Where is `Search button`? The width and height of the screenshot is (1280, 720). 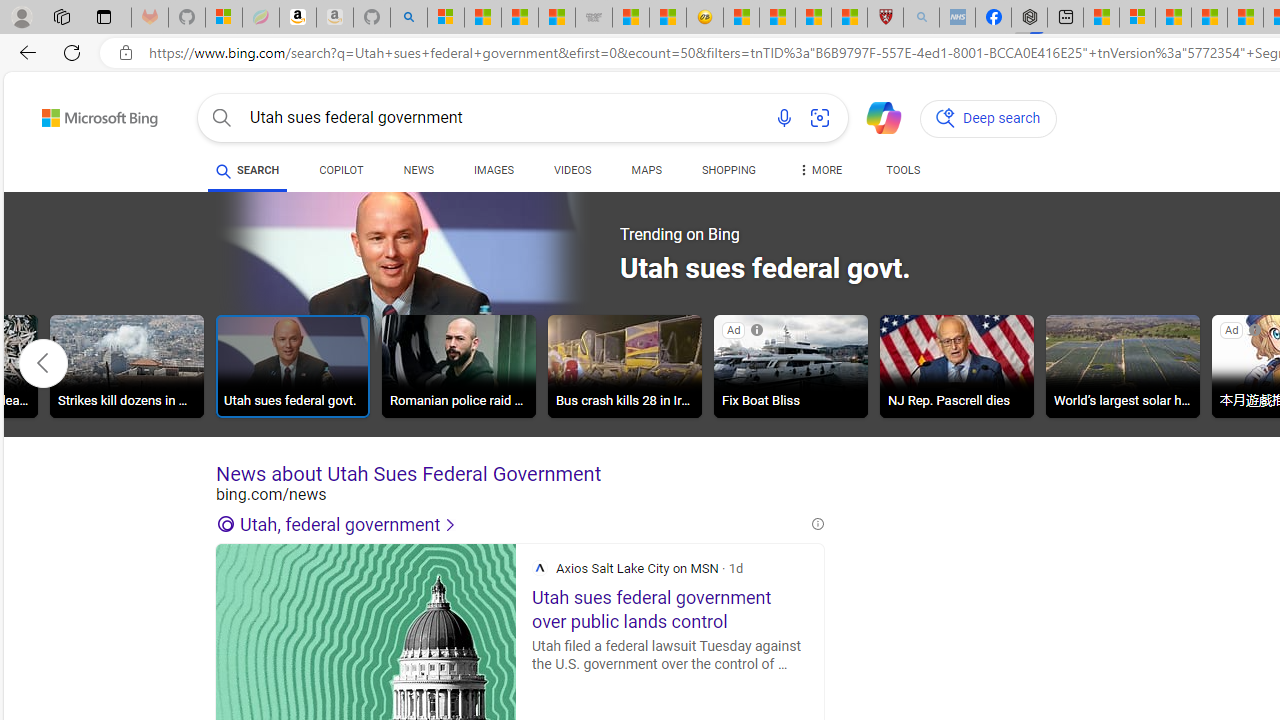
Search button is located at coordinates (222, 118).